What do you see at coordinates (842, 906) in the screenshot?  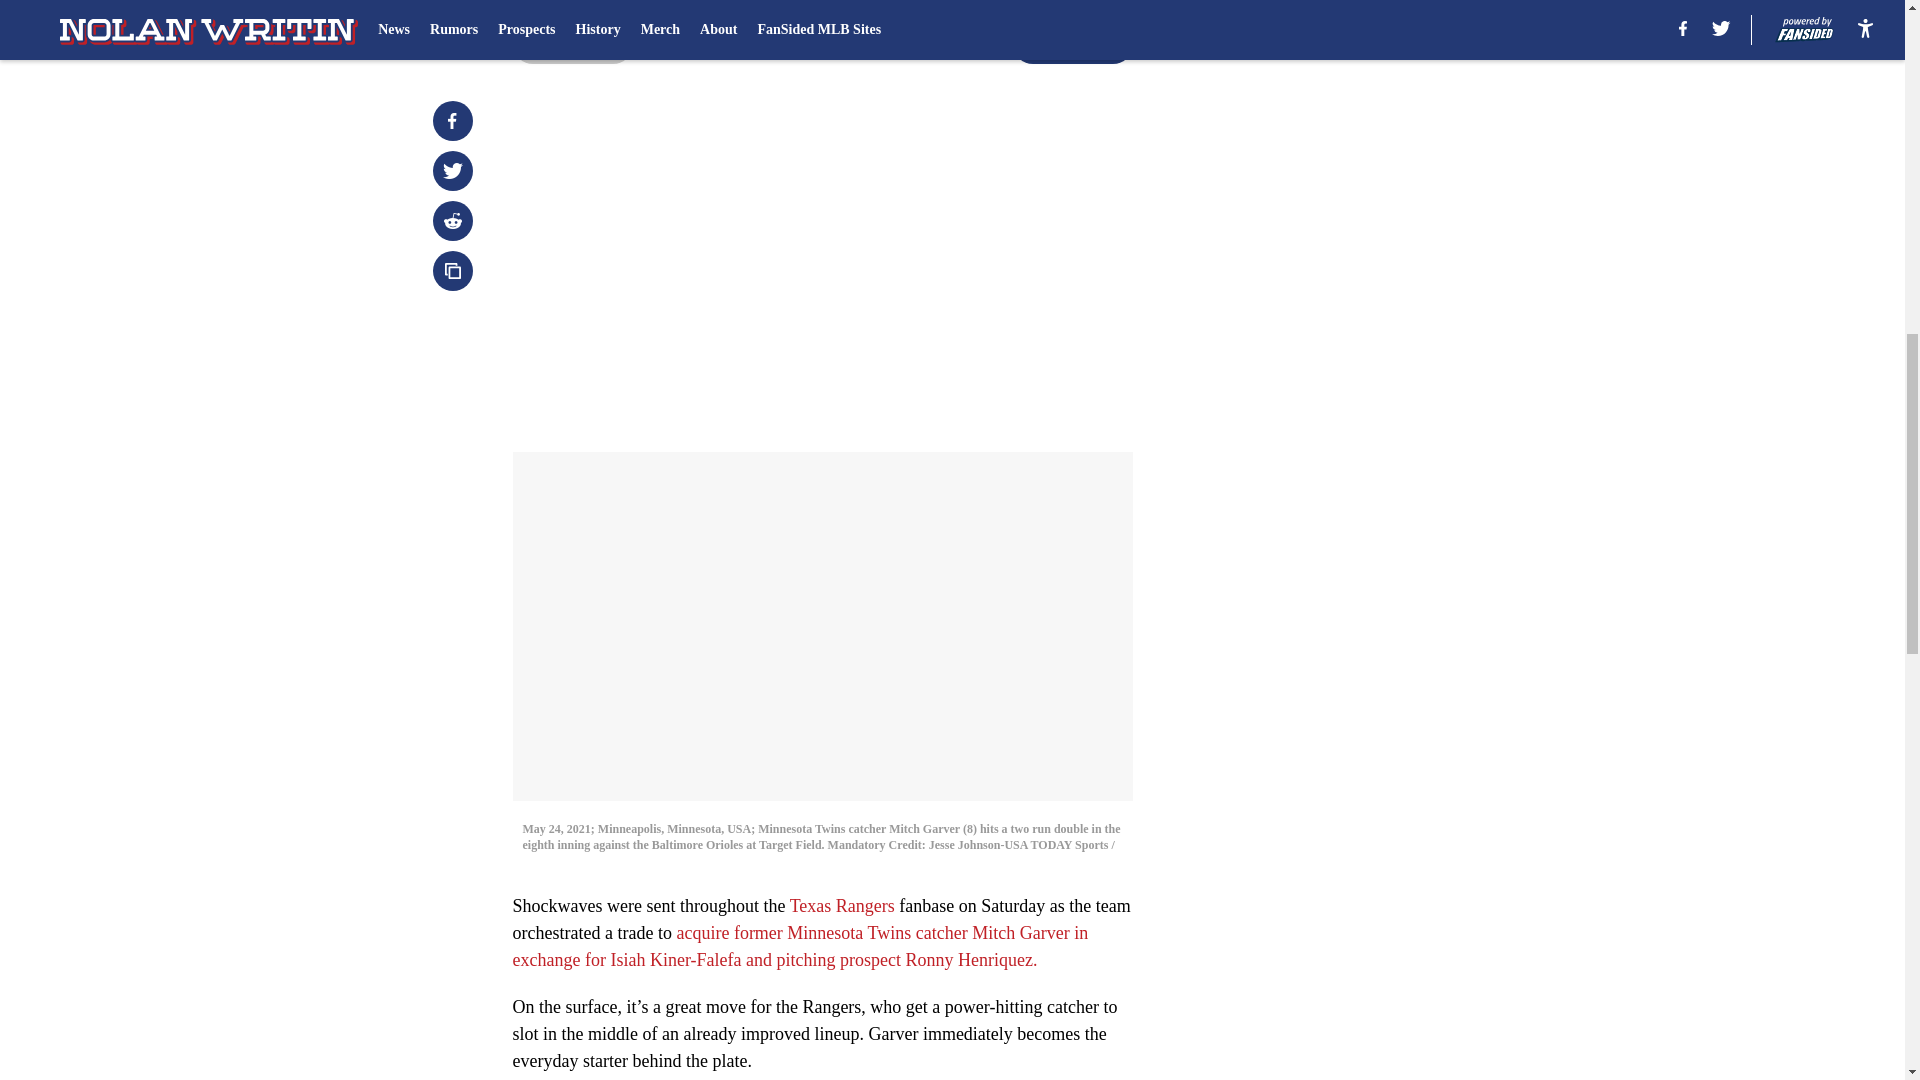 I see `Texas Rangers` at bounding box center [842, 906].